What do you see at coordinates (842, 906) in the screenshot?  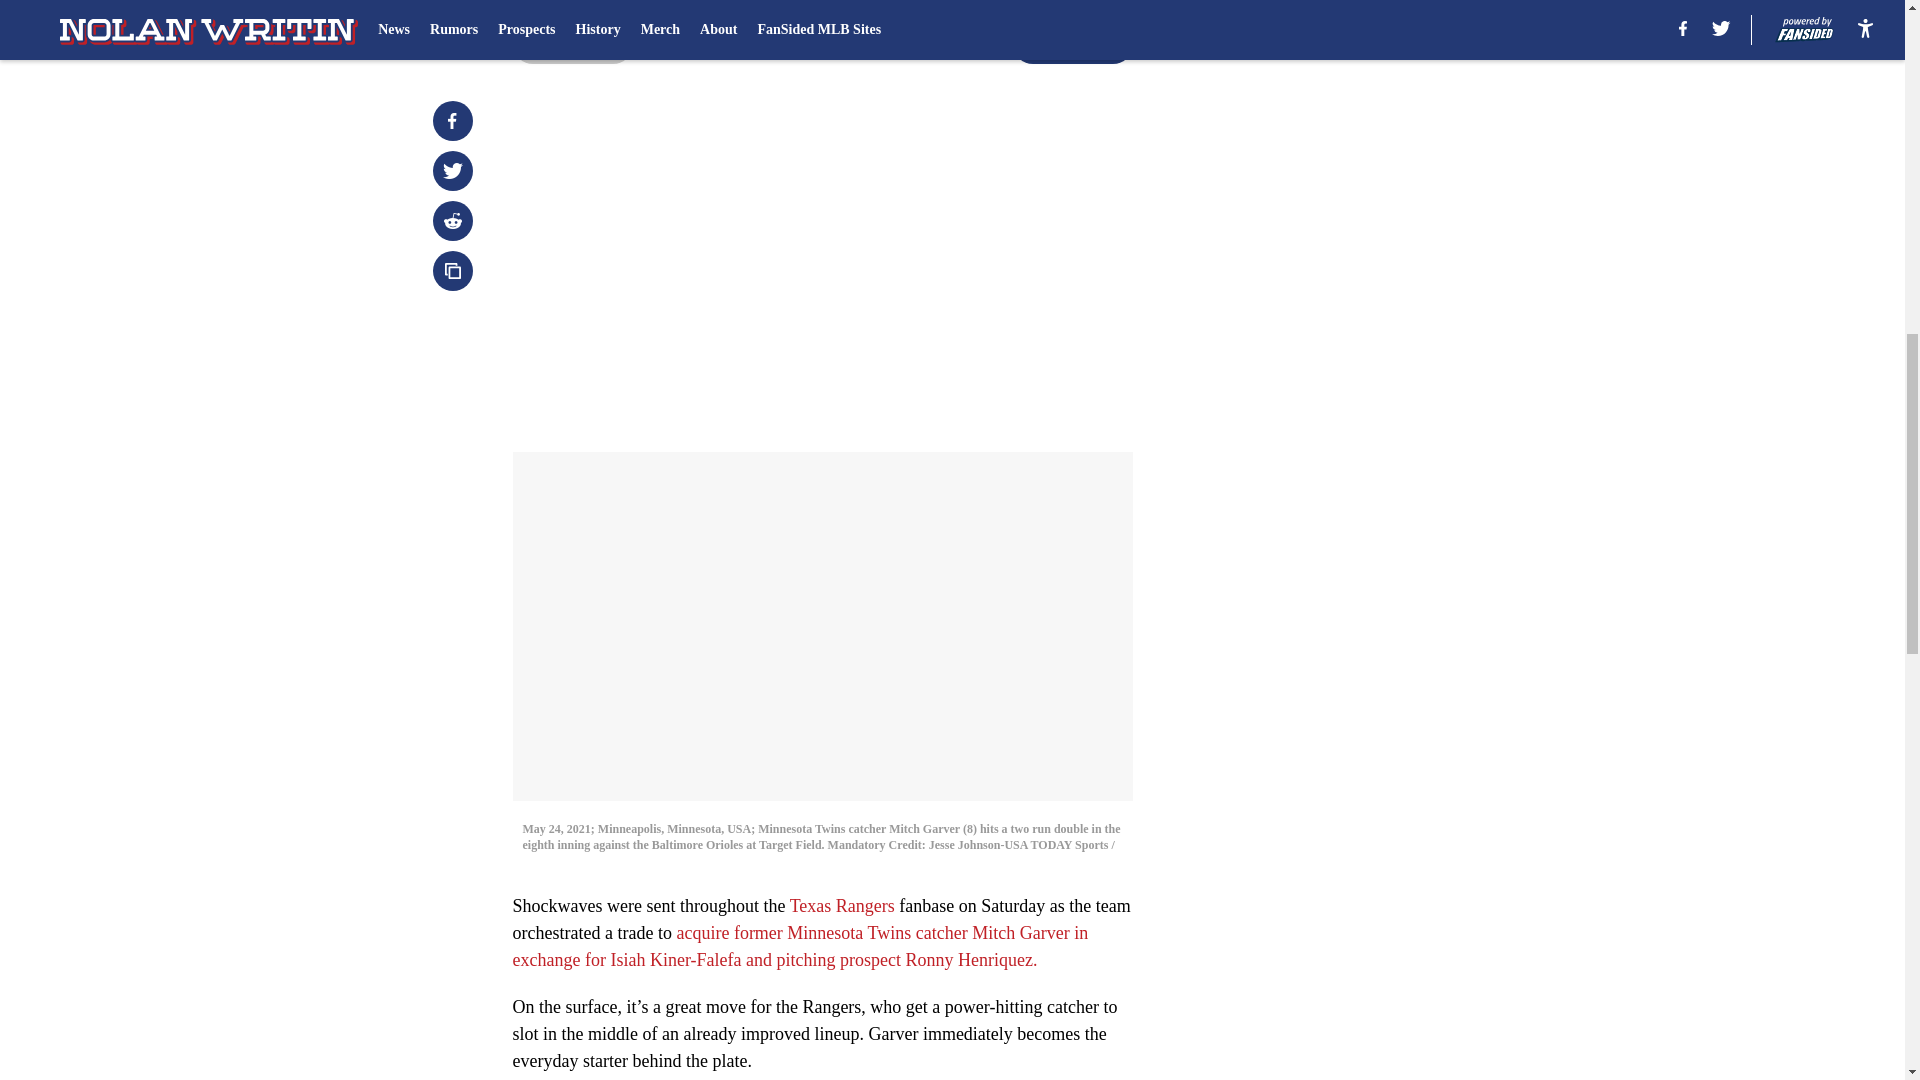 I see `Texas Rangers` at bounding box center [842, 906].